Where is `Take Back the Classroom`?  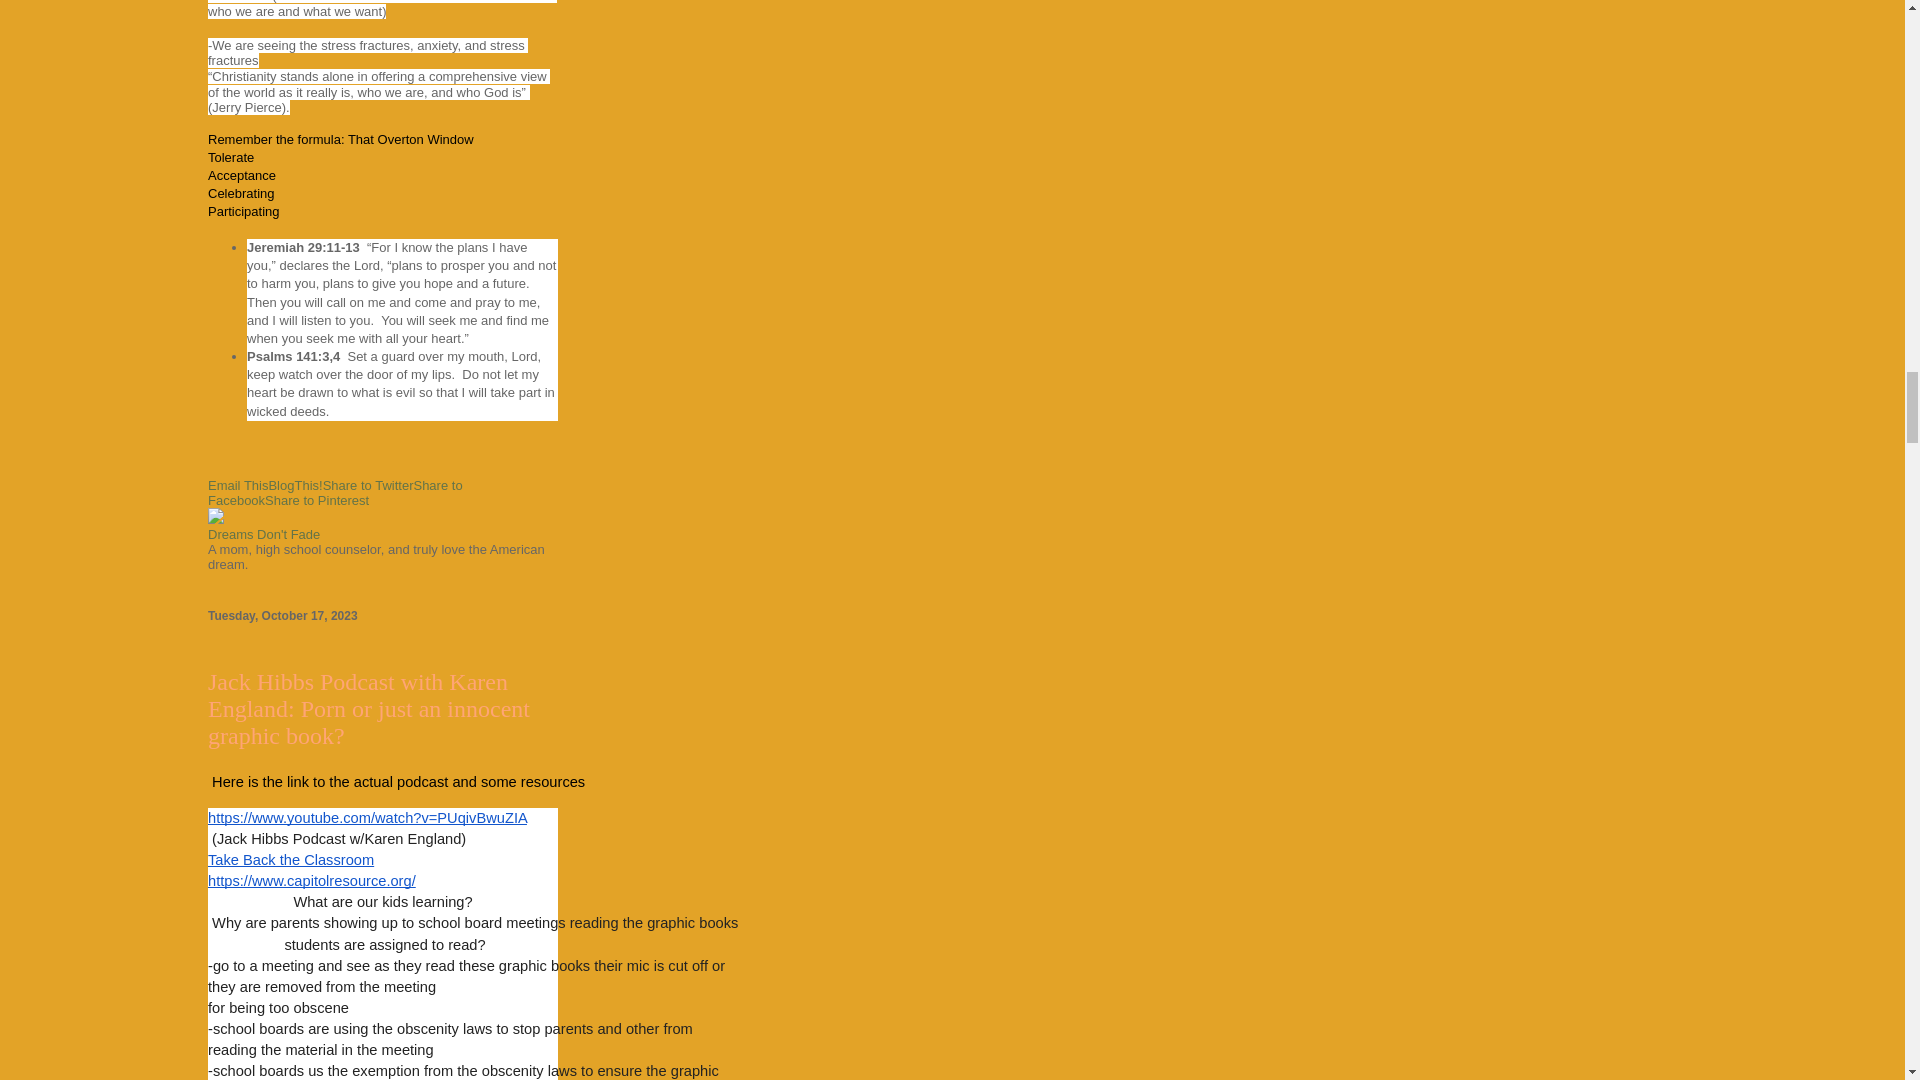
Take Back the Classroom is located at coordinates (290, 860).